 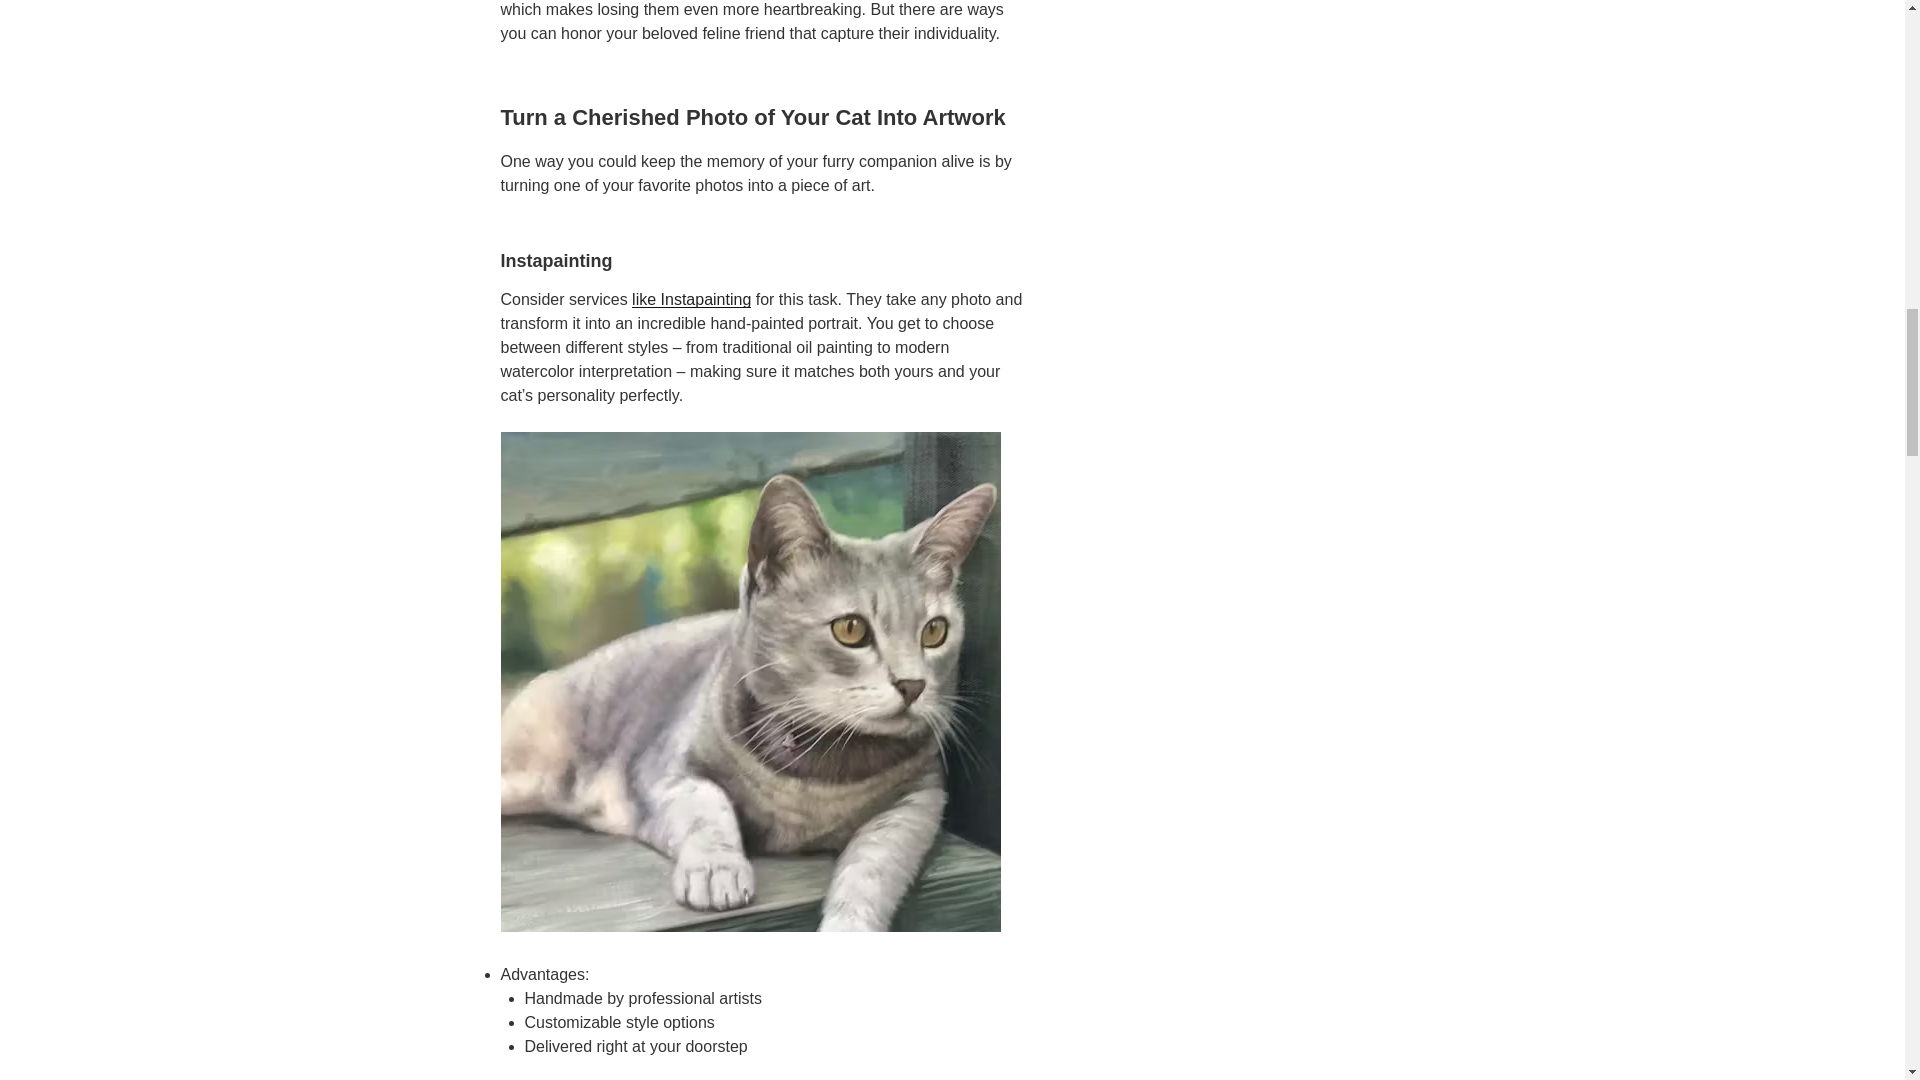 What do you see at coordinates (690, 298) in the screenshot?
I see `like Instapainting` at bounding box center [690, 298].